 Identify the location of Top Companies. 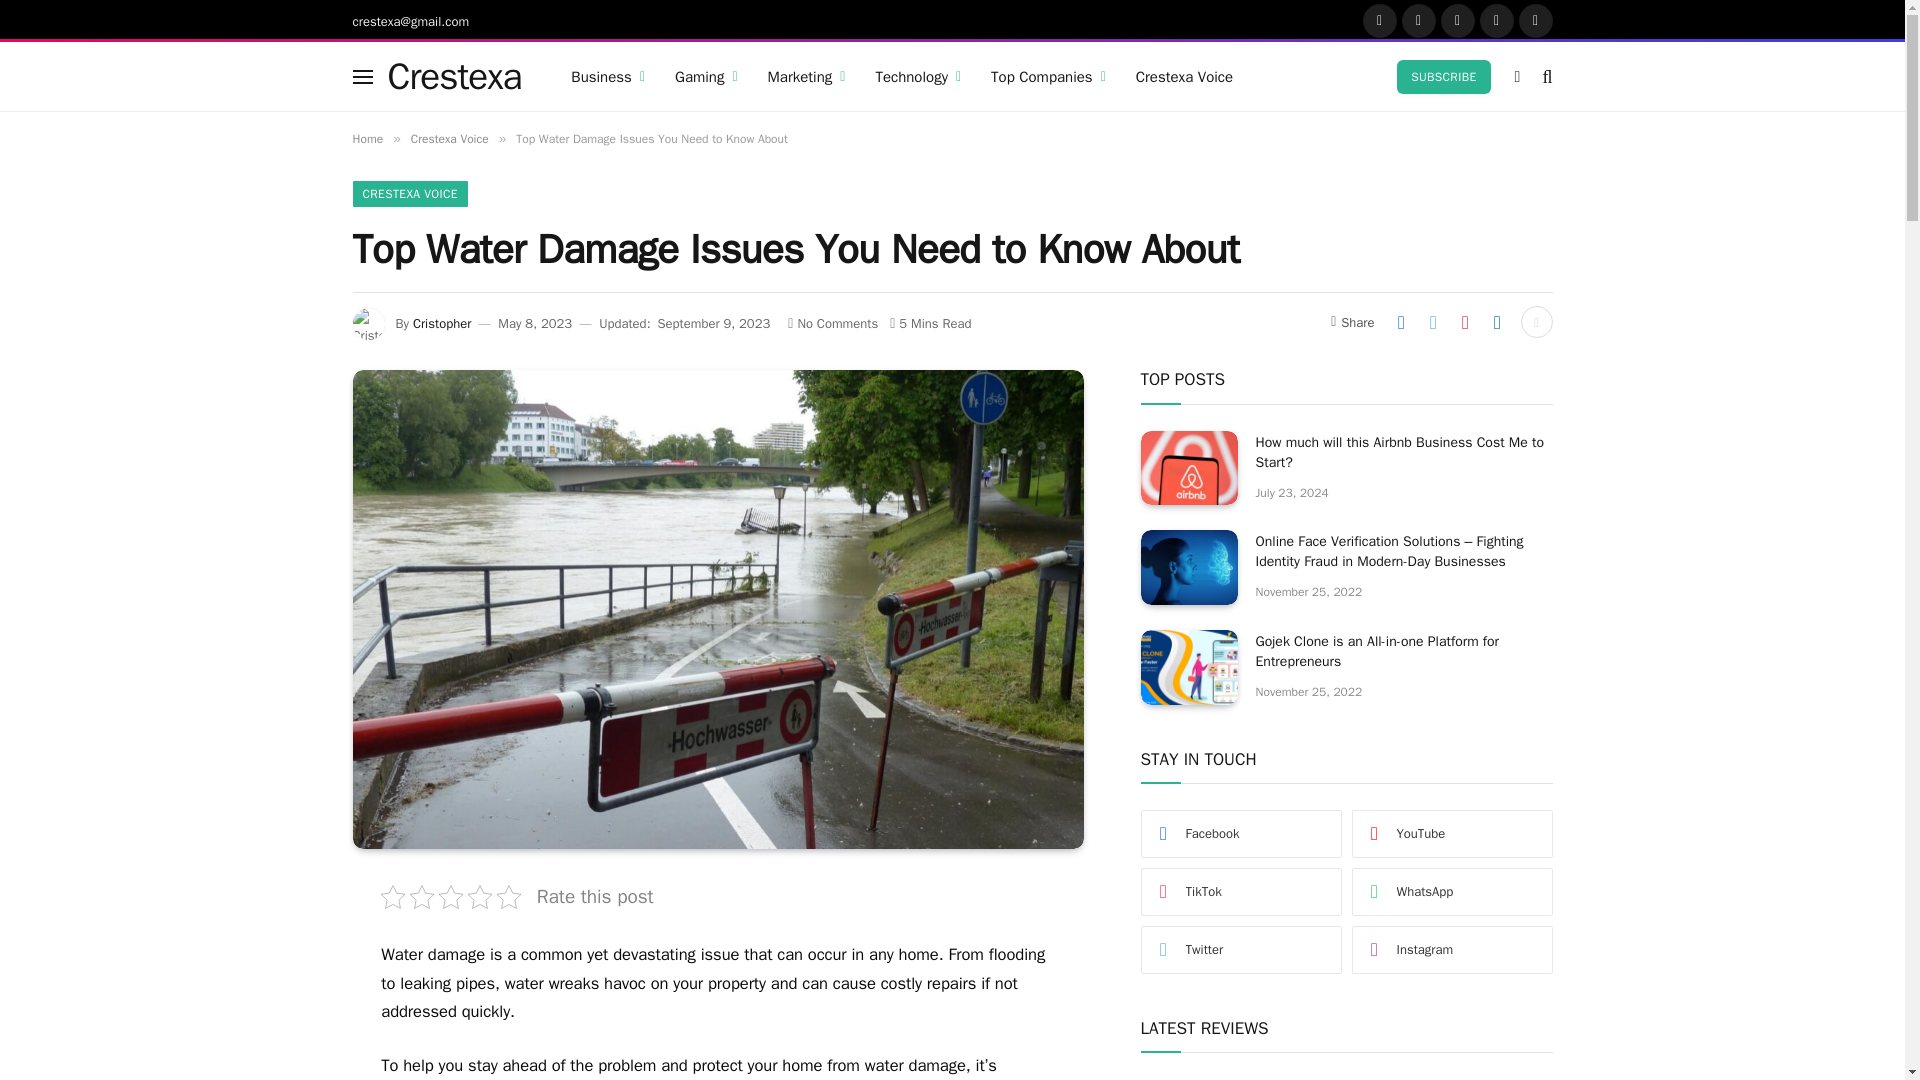
(1048, 76).